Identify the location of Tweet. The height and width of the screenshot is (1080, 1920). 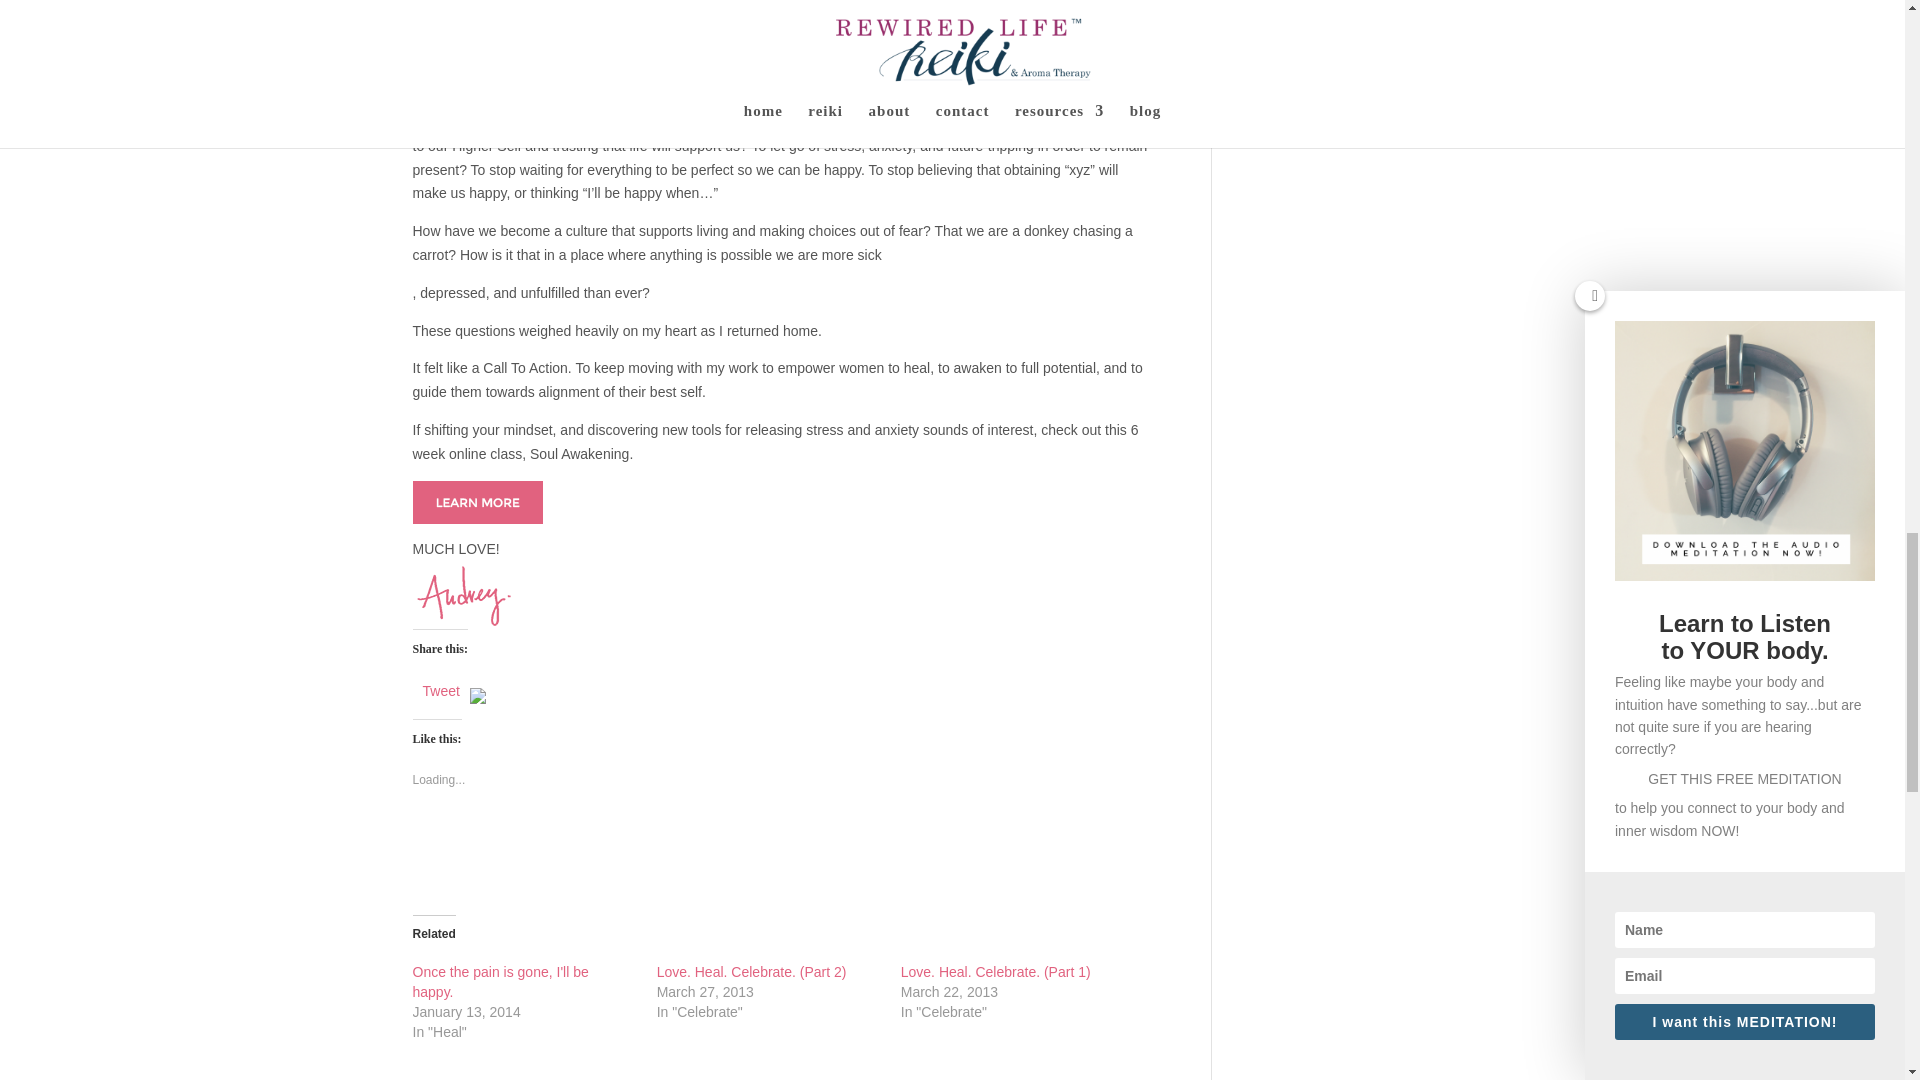
(440, 690).